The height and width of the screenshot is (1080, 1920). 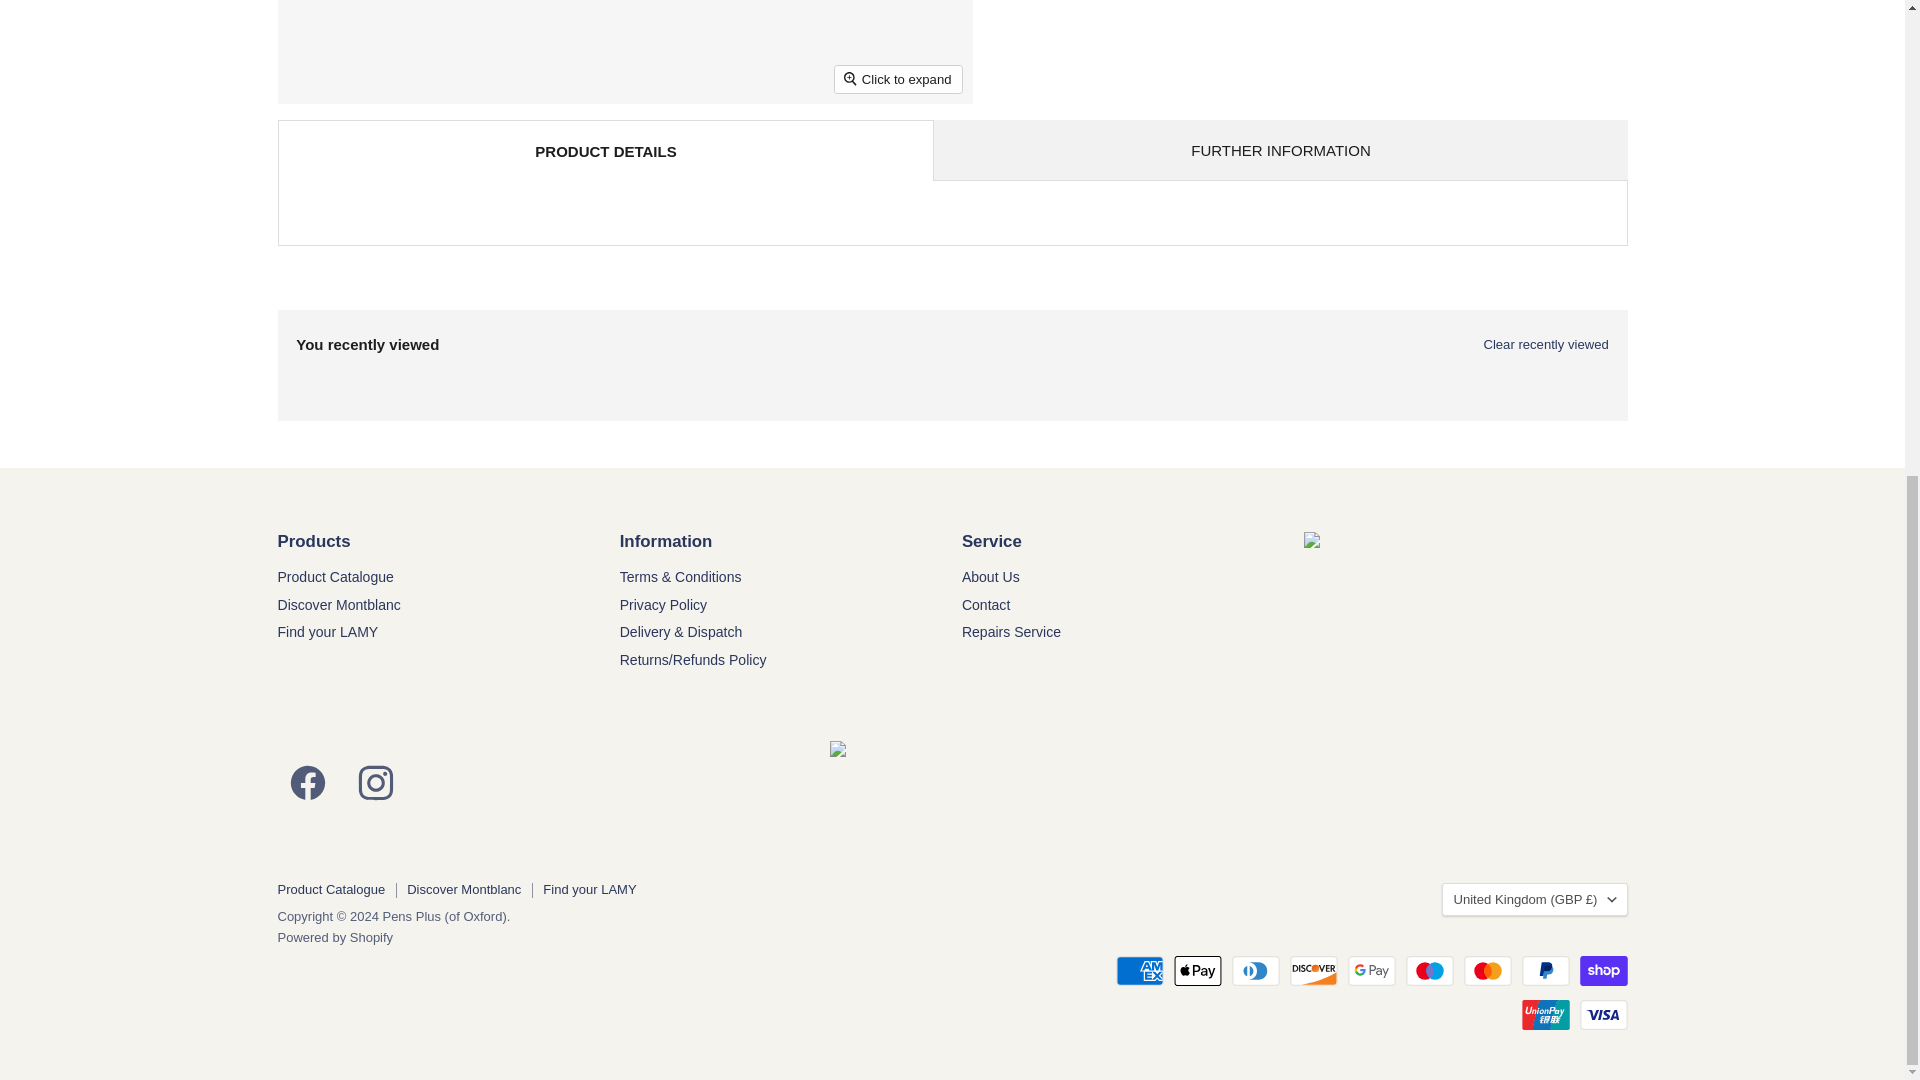 What do you see at coordinates (1371, 970) in the screenshot?
I see `Google Pay` at bounding box center [1371, 970].